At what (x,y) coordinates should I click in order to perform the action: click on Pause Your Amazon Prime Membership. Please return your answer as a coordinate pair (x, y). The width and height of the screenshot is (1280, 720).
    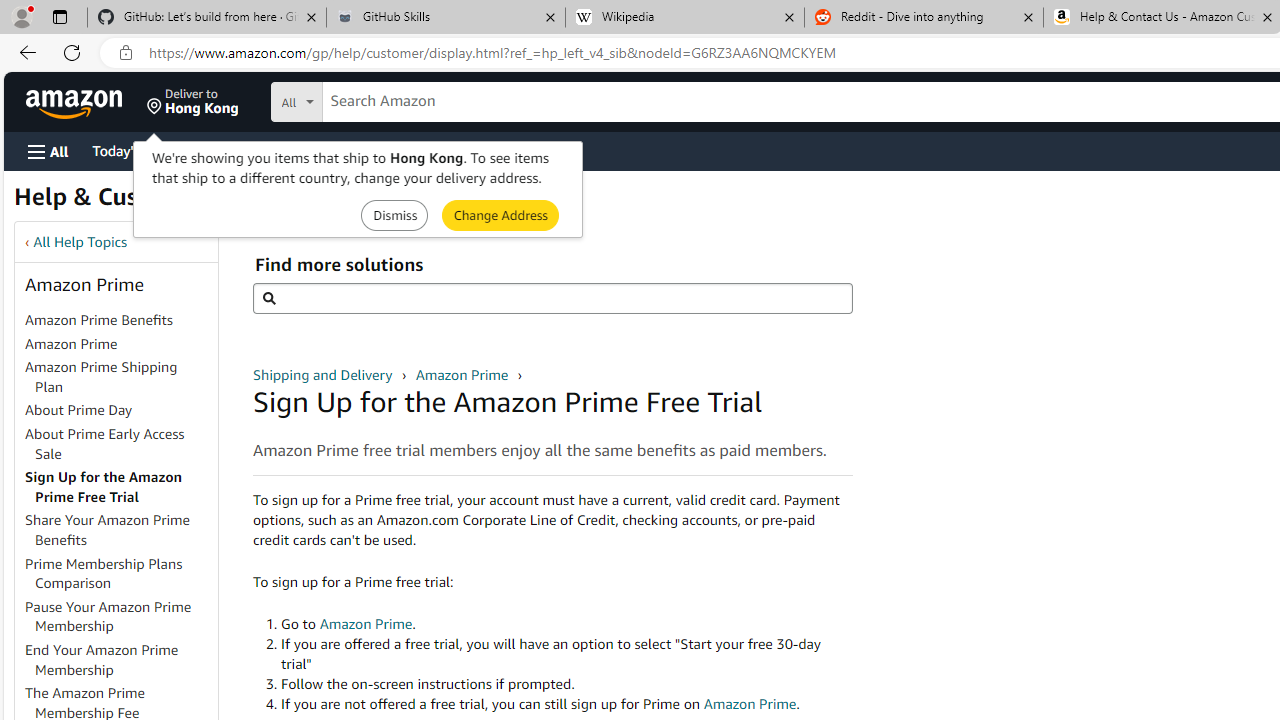
    Looking at the image, I should click on (120, 616).